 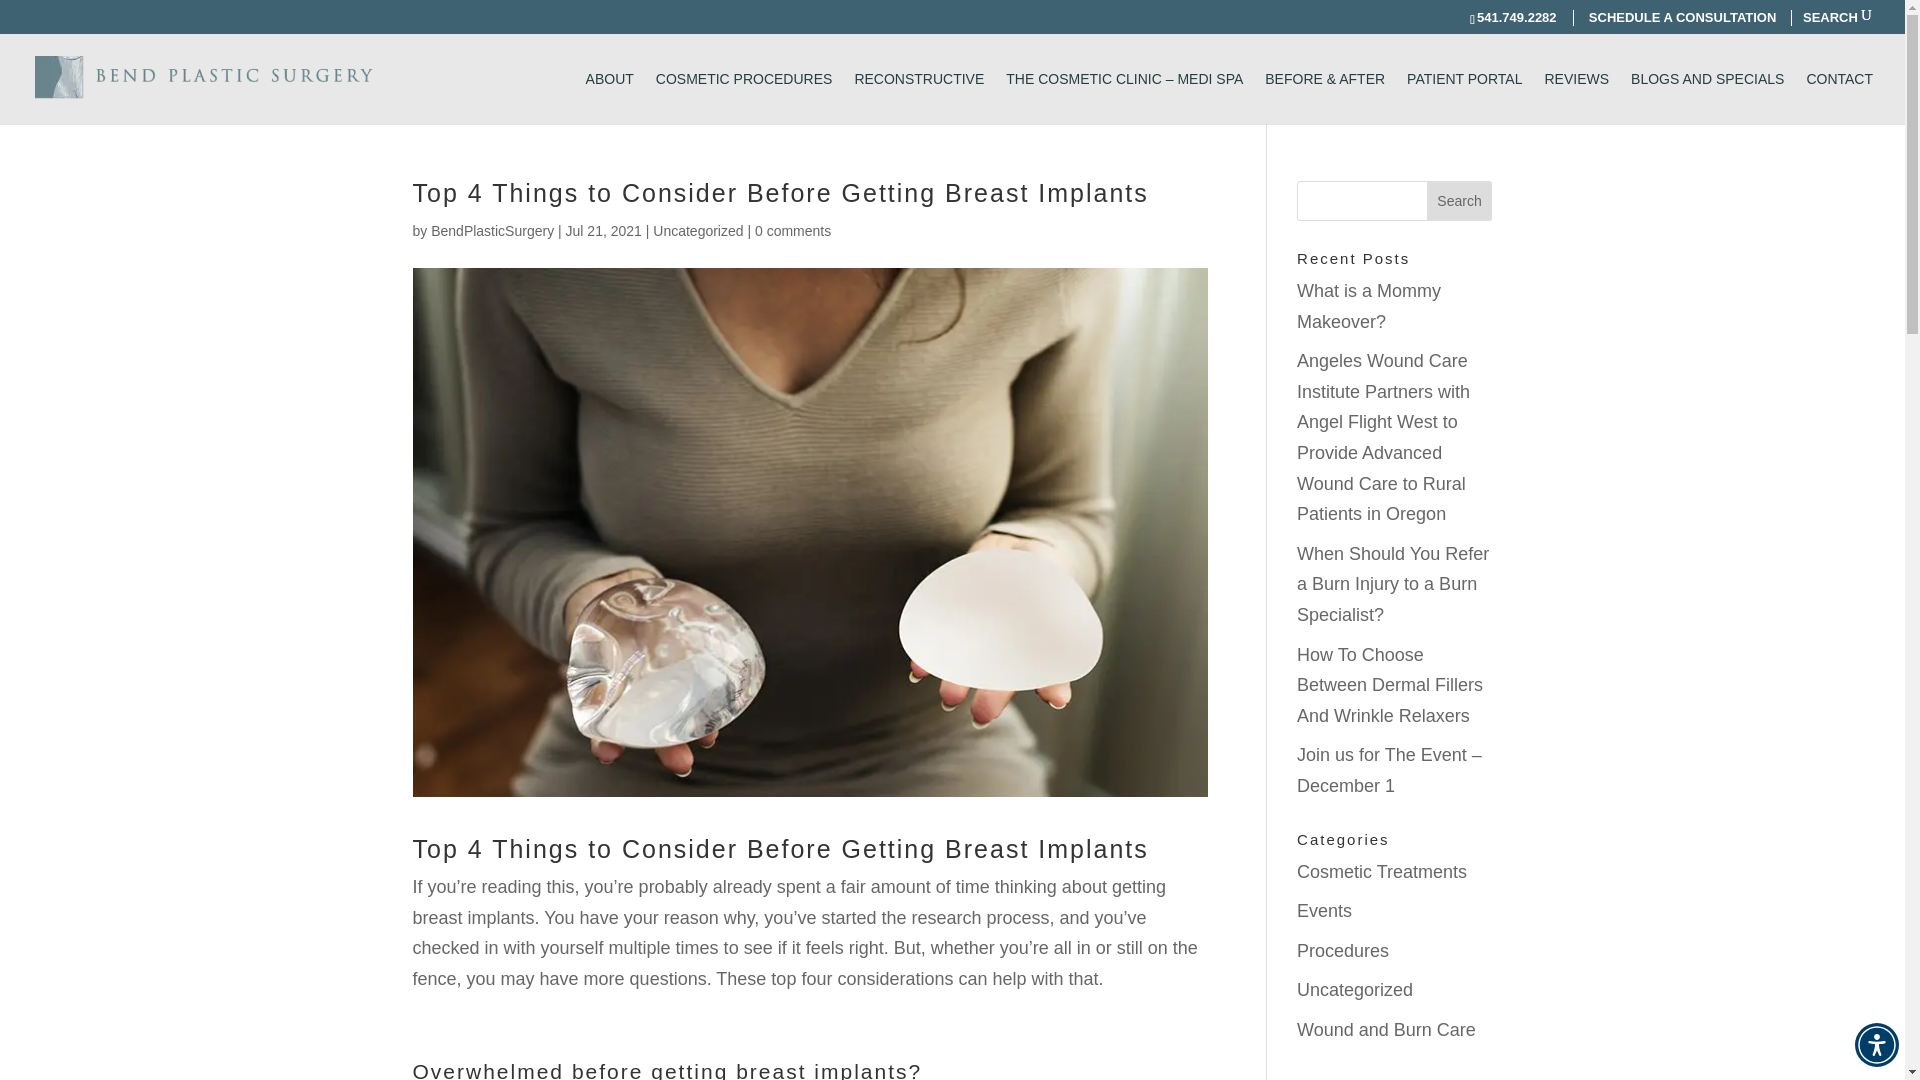 I want to click on CONTACT, so click(x=1840, y=98).